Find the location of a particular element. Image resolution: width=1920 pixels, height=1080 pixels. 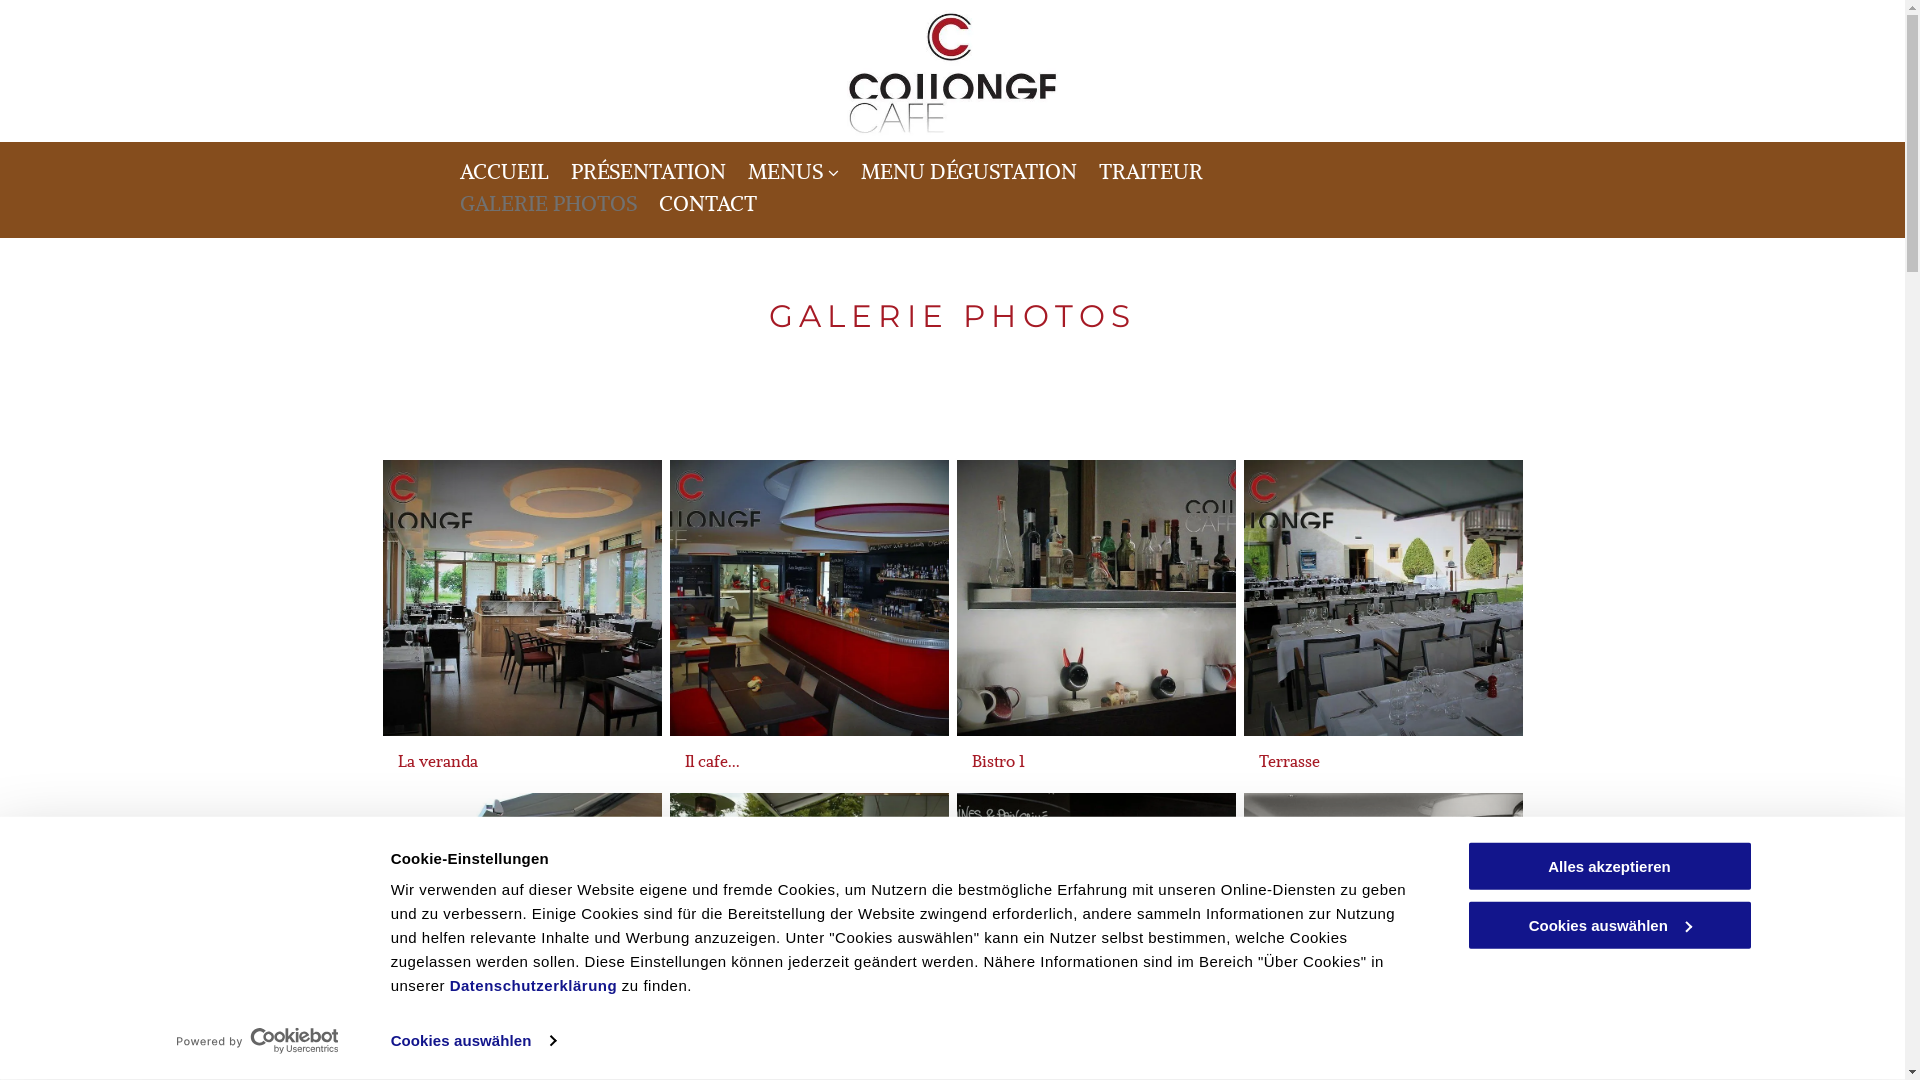

Terrasse is located at coordinates (522, 931).